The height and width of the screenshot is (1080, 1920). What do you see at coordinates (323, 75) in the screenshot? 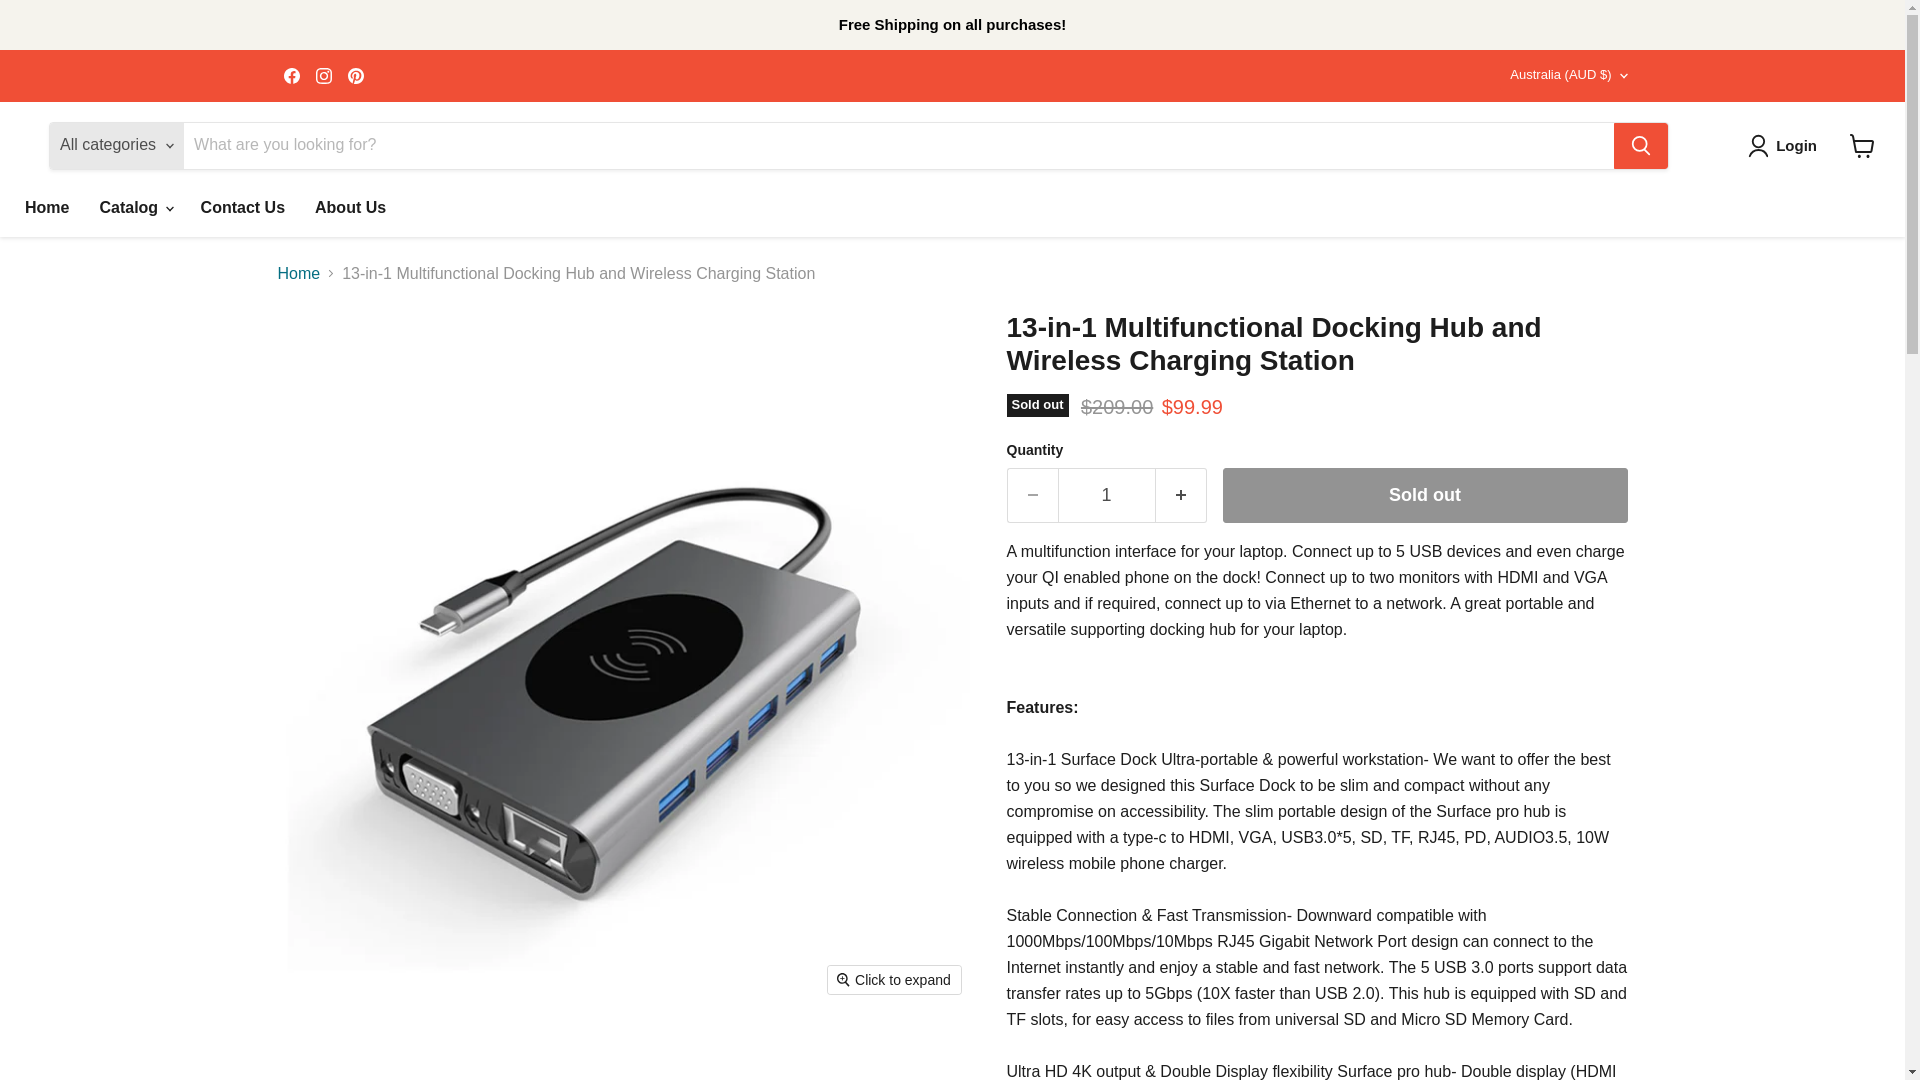
I see `Find us on Instagram` at bounding box center [323, 75].